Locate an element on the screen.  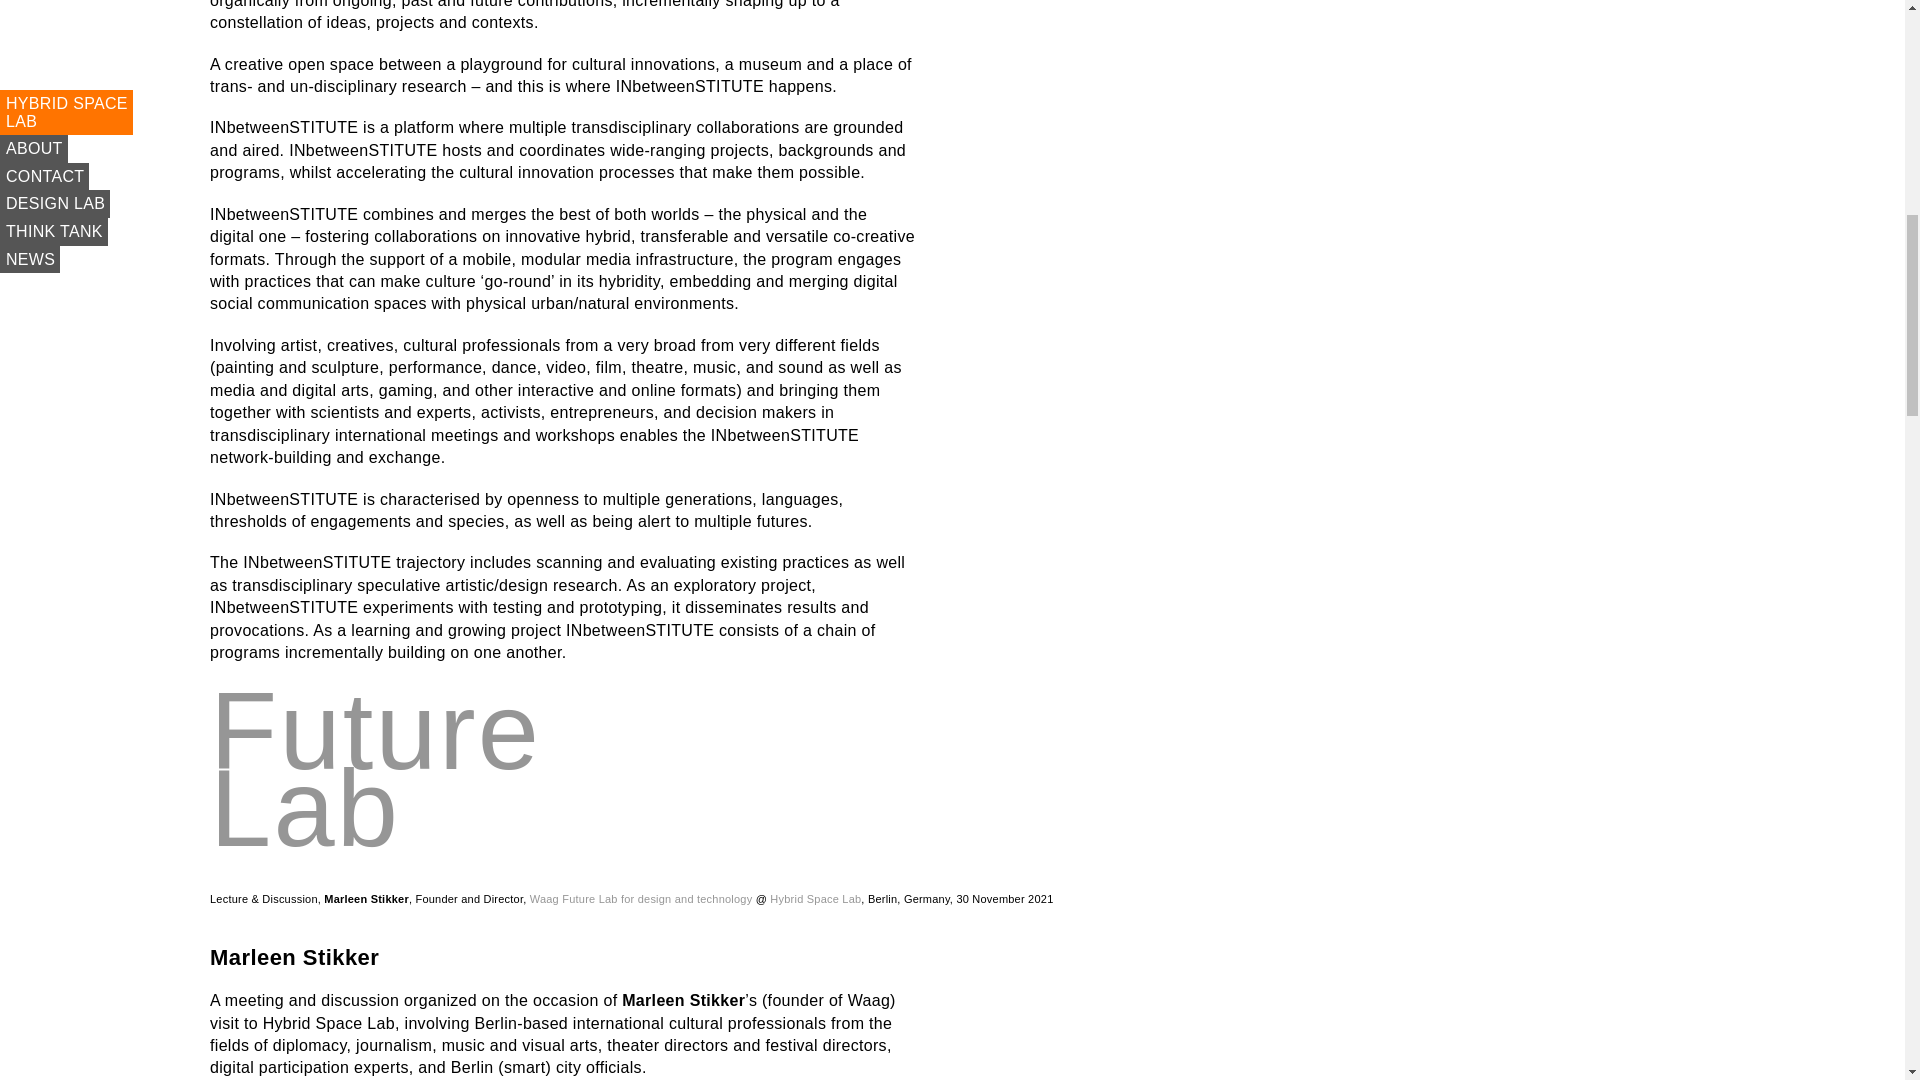
Hybrid Space Lab is located at coordinates (814, 899).